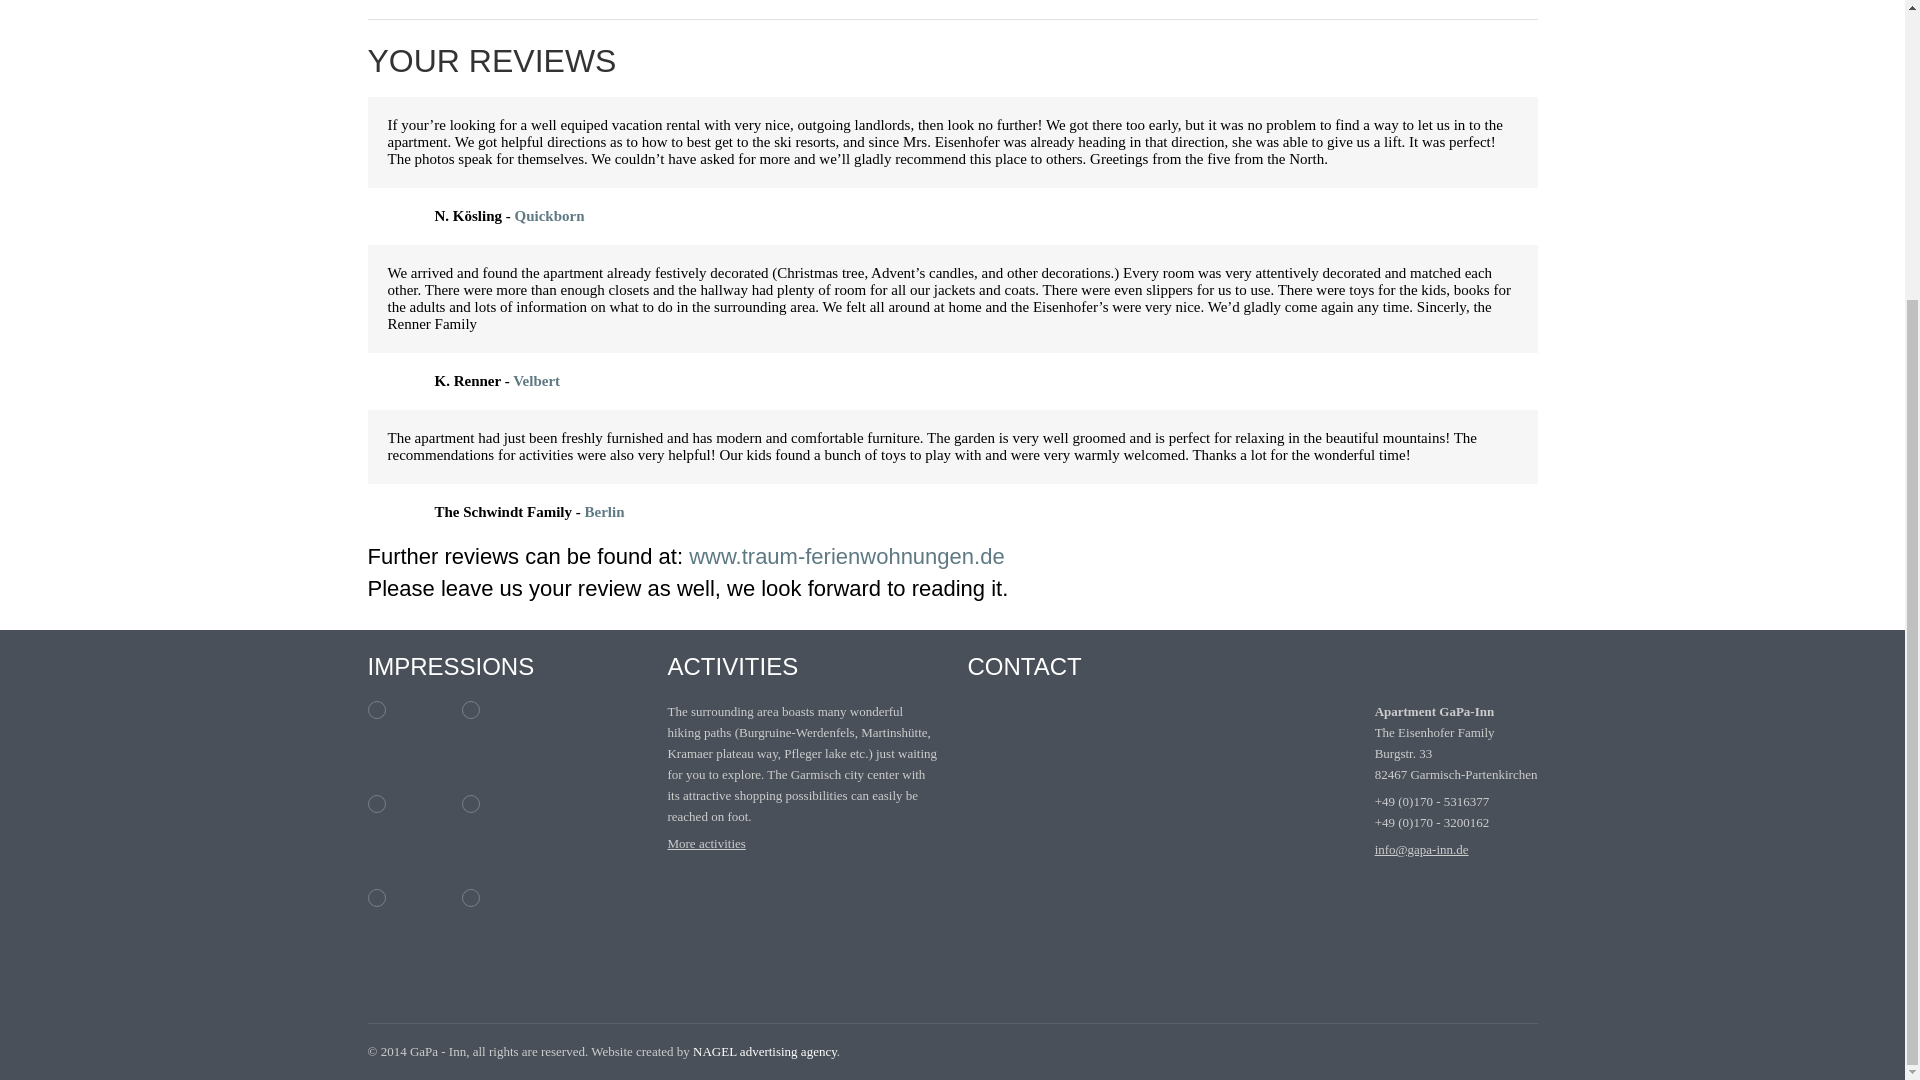 This screenshot has height=1080, width=1920. What do you see at coordinates (550, 216) in the screenshot?
I see `Quickborn` at bounding box center [550, 216].